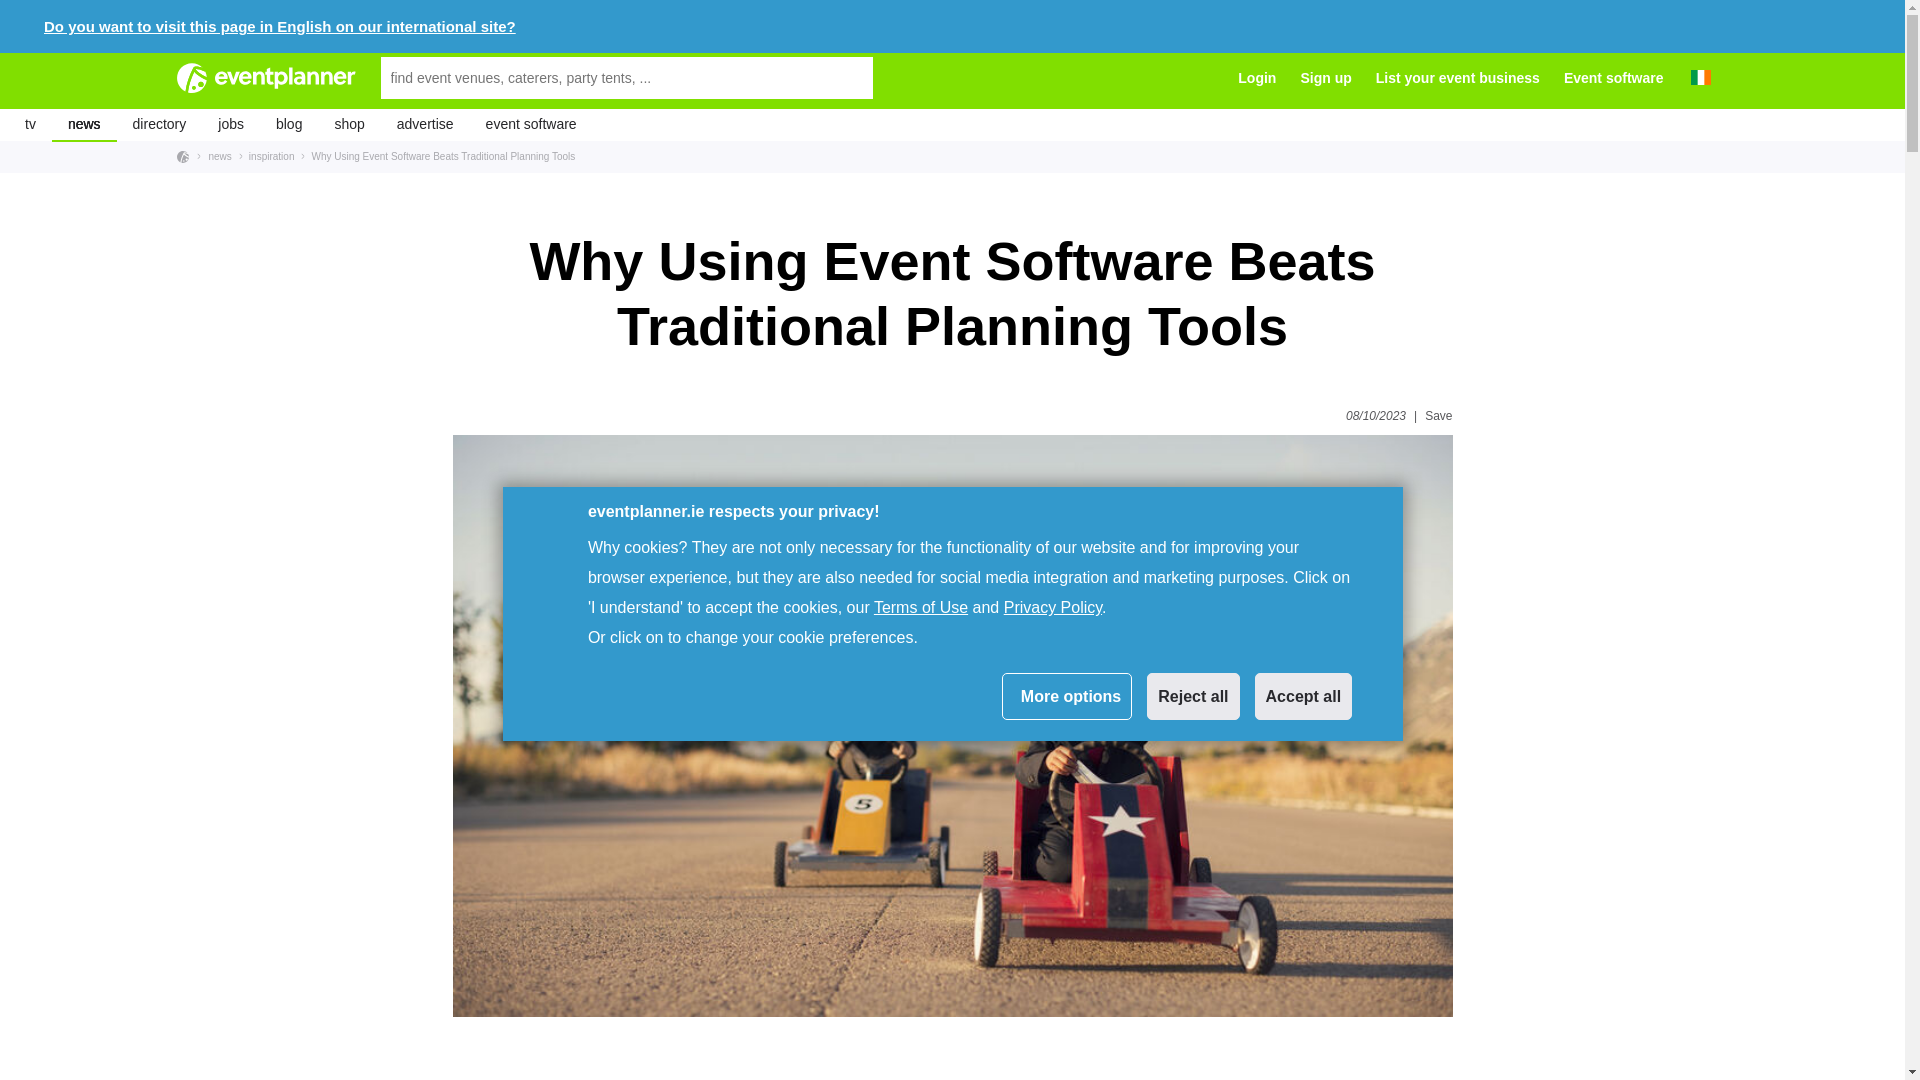 Image resolution: width=1920 pixels, height=1080 pixels. What do you see at coordinates (1458, 78) in the screenshot?
I see `List your event business` at bounding box center [1458, 78].